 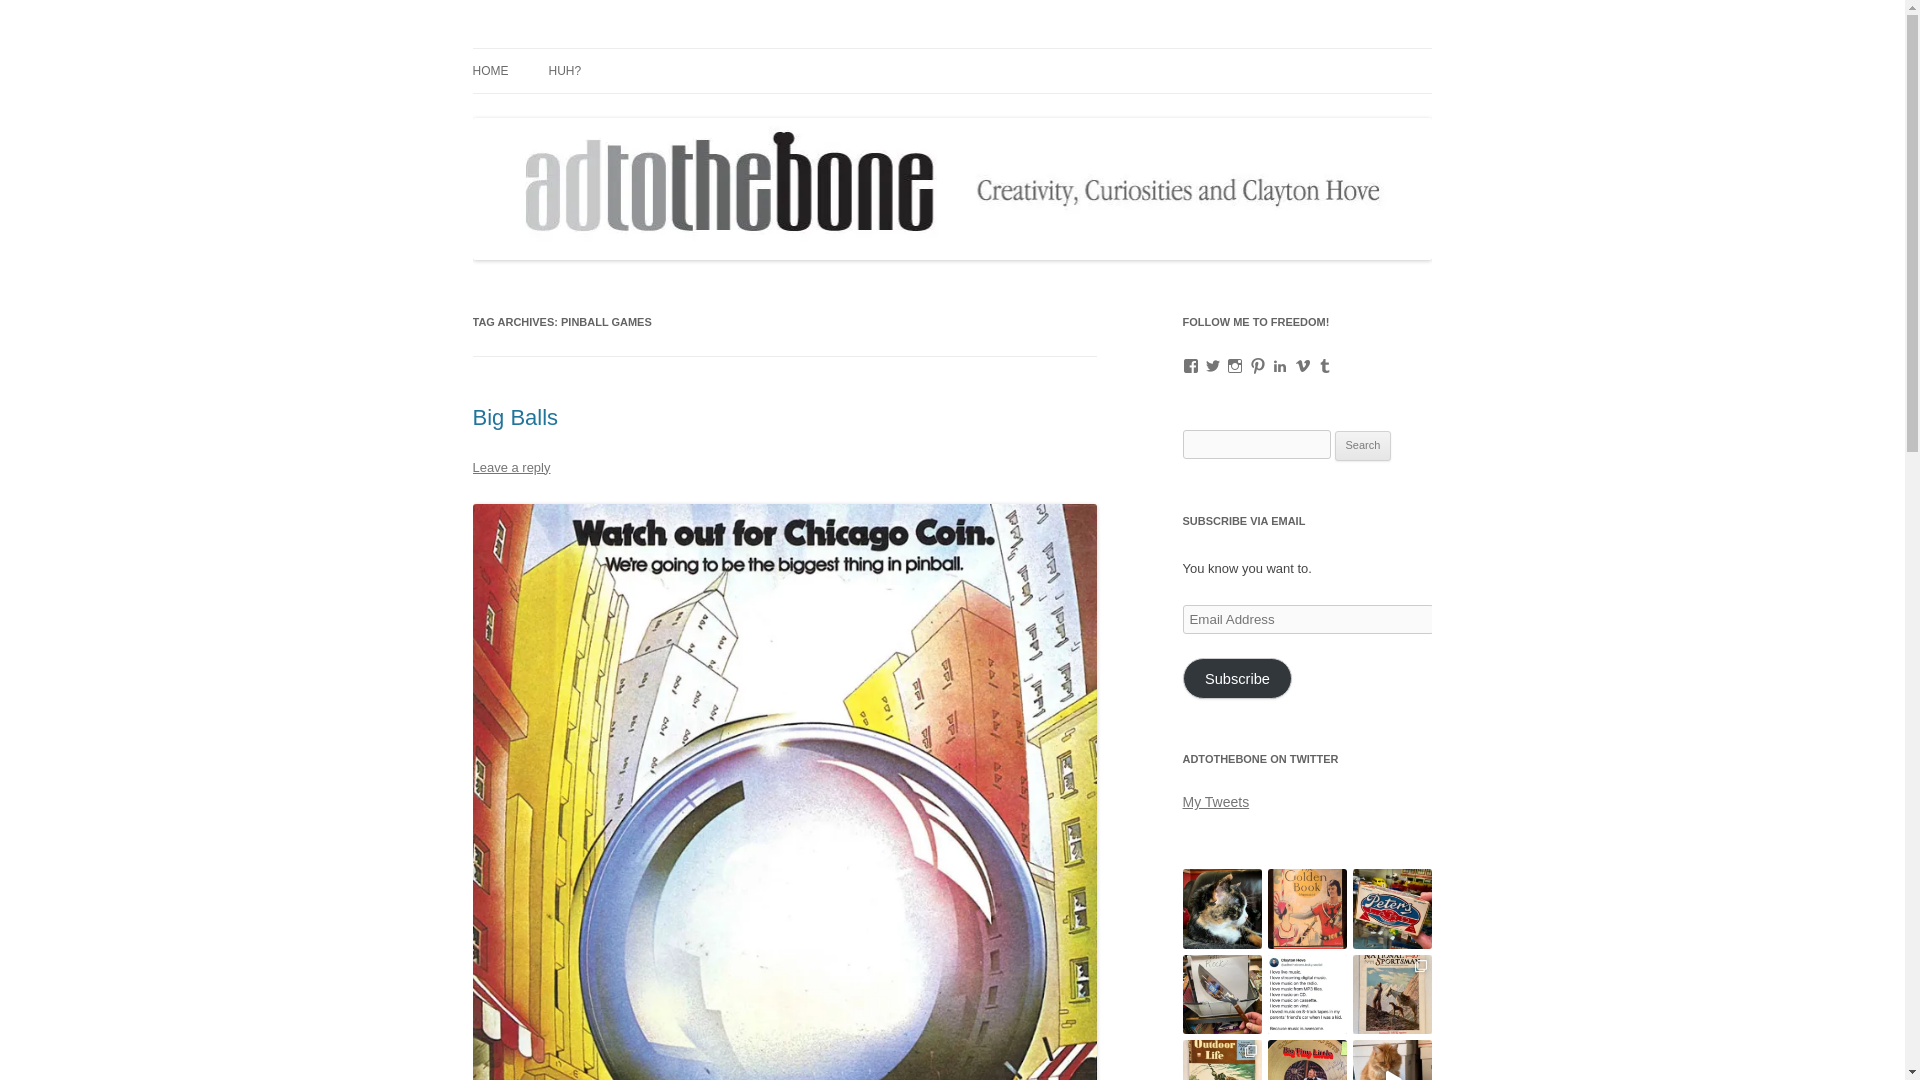 What do you see at coordinates (1363, 446) in the screenshot?
I see `Search` at bounding box center [1363, 446].